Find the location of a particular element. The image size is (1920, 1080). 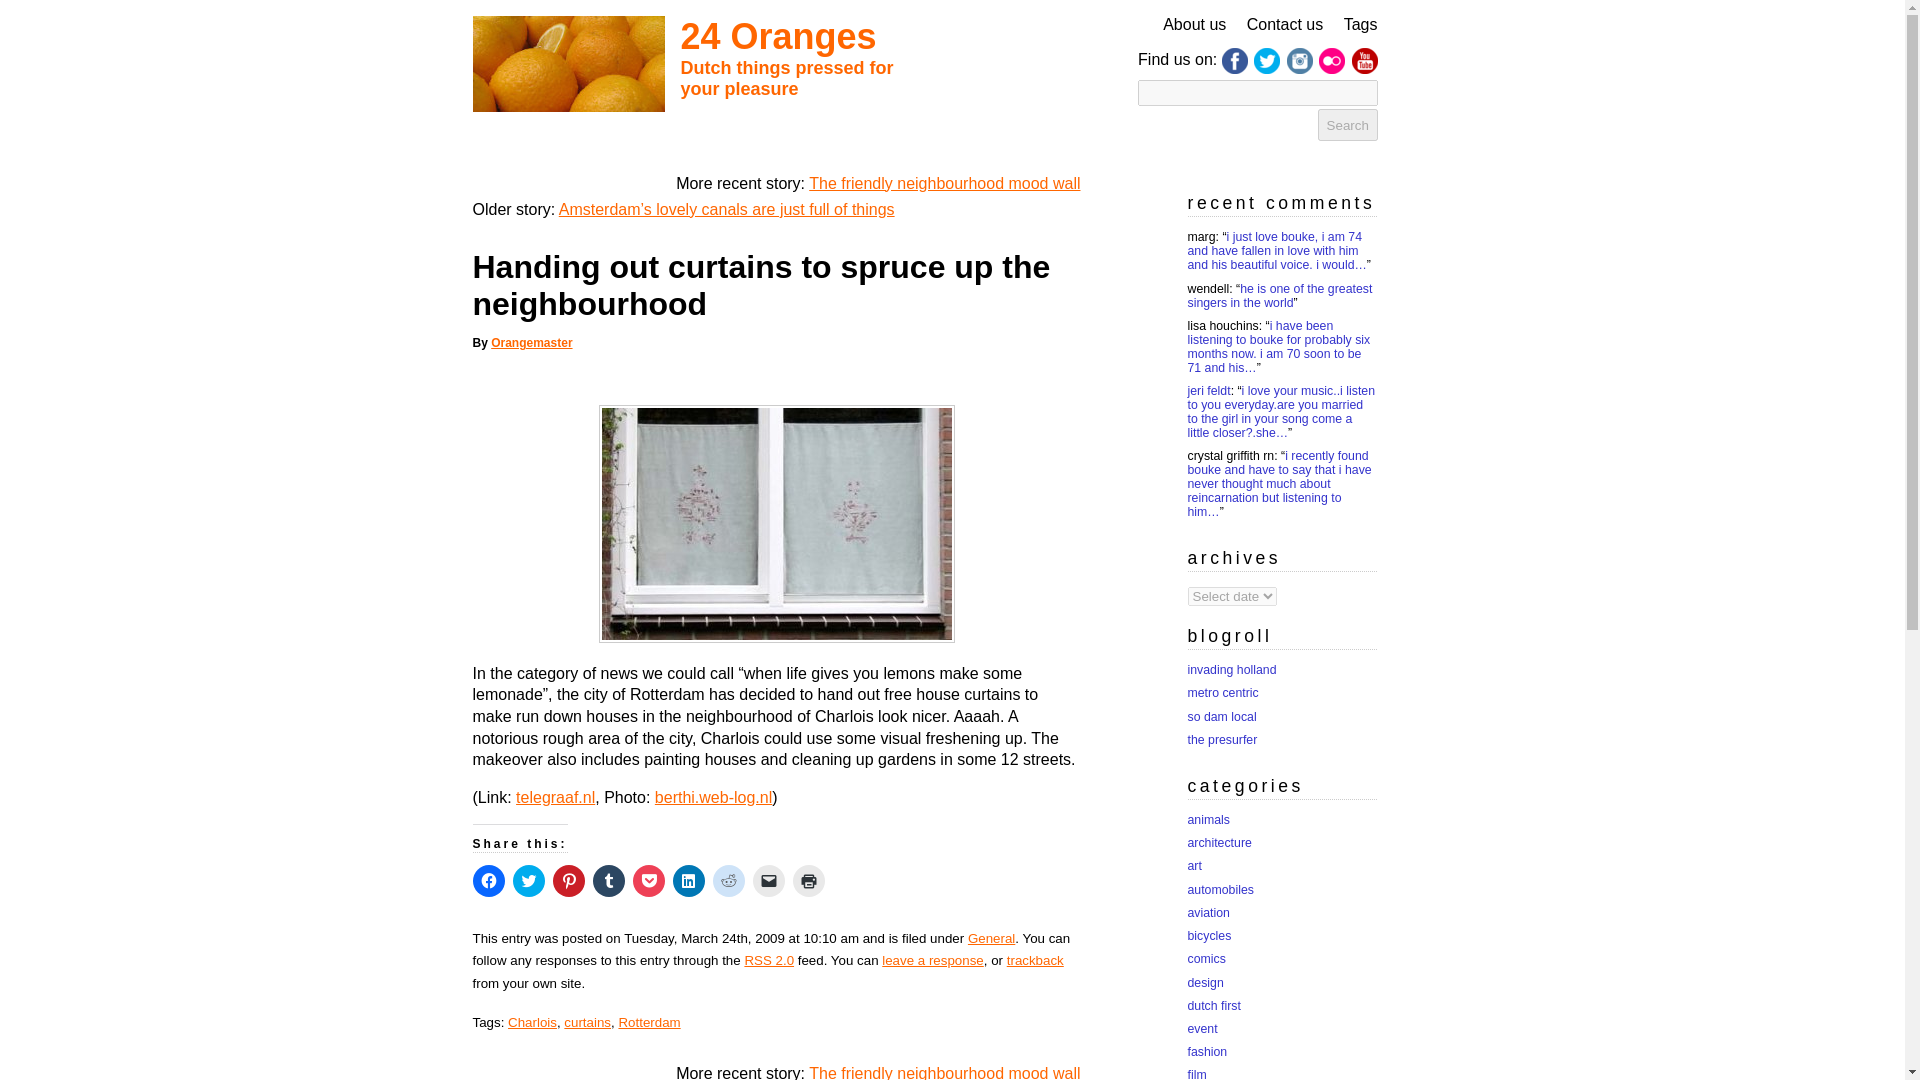

The friendly neighbourhood mood wall is located at coordinates (944, 1072).